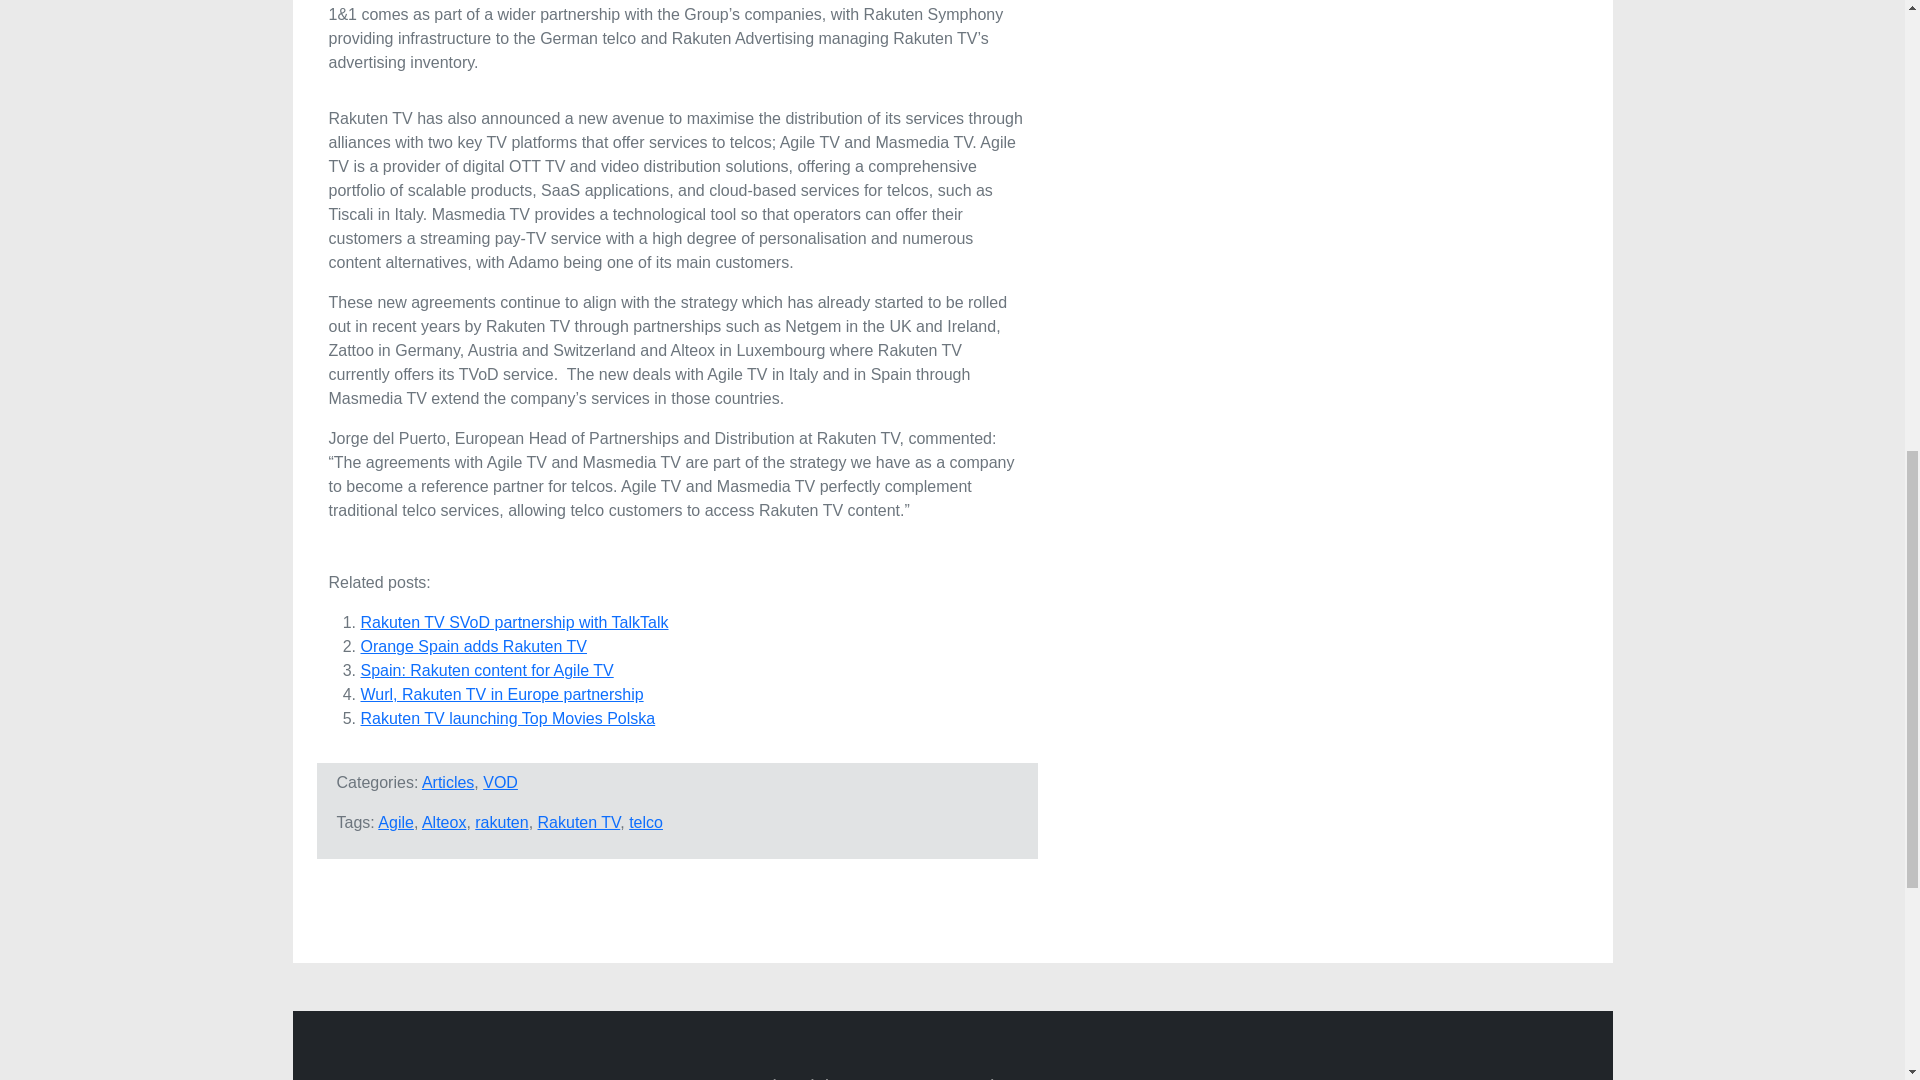 This screenshot has height=1080, width=1920. Describe the element at coordinates (486, 670) in the screenshot. I see `Spain: Rakuten content for Agile TV` at that location.